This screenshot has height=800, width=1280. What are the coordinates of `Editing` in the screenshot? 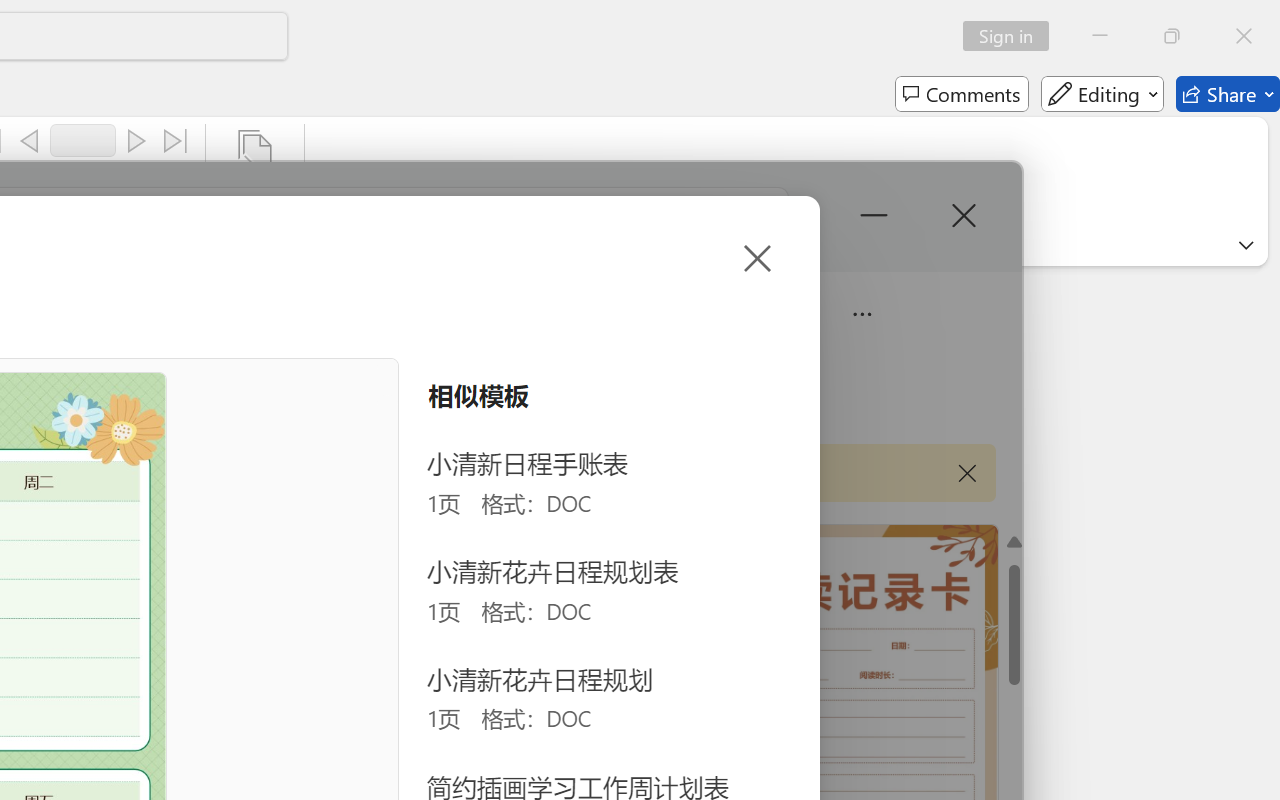 It's located at (1102, 94).